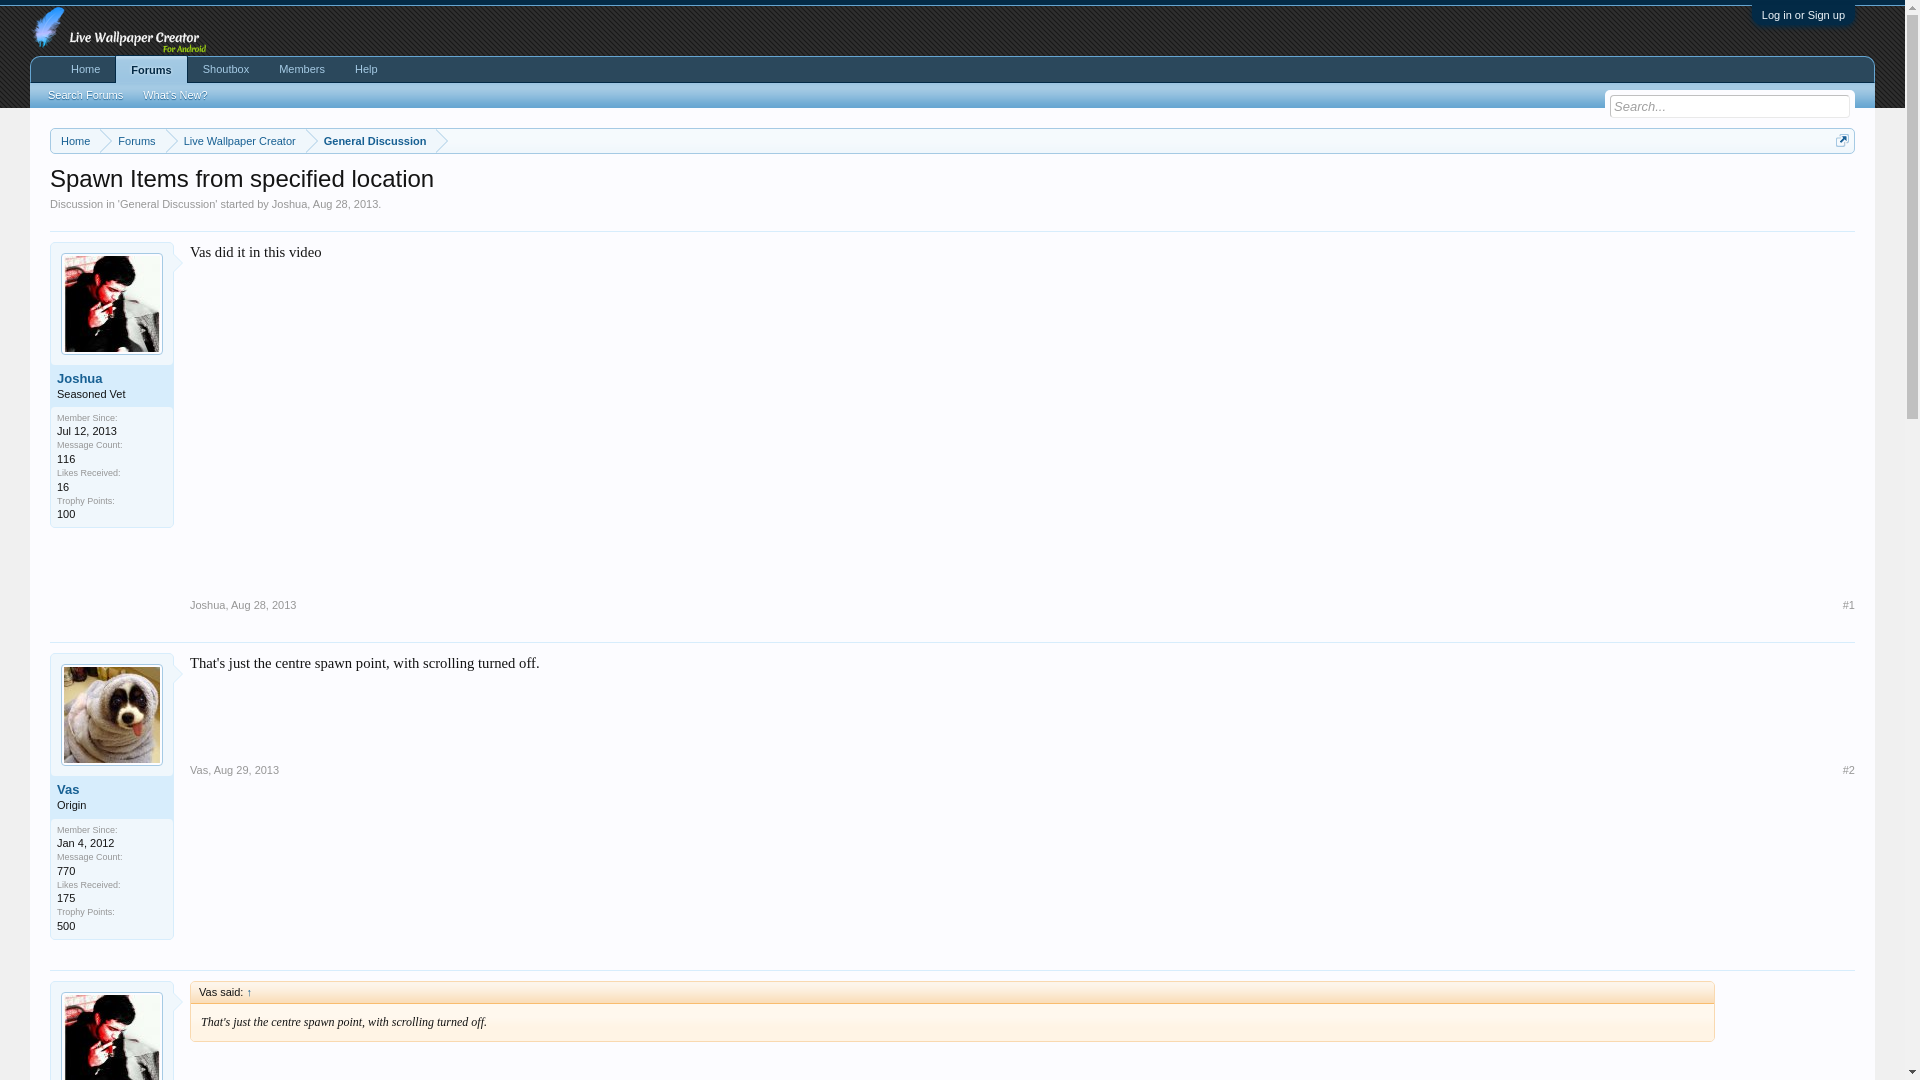 The image size is (1920, 1080). Describe the element at coordinates (262, 605) in the screenshot. I see `Permalink` at that location.